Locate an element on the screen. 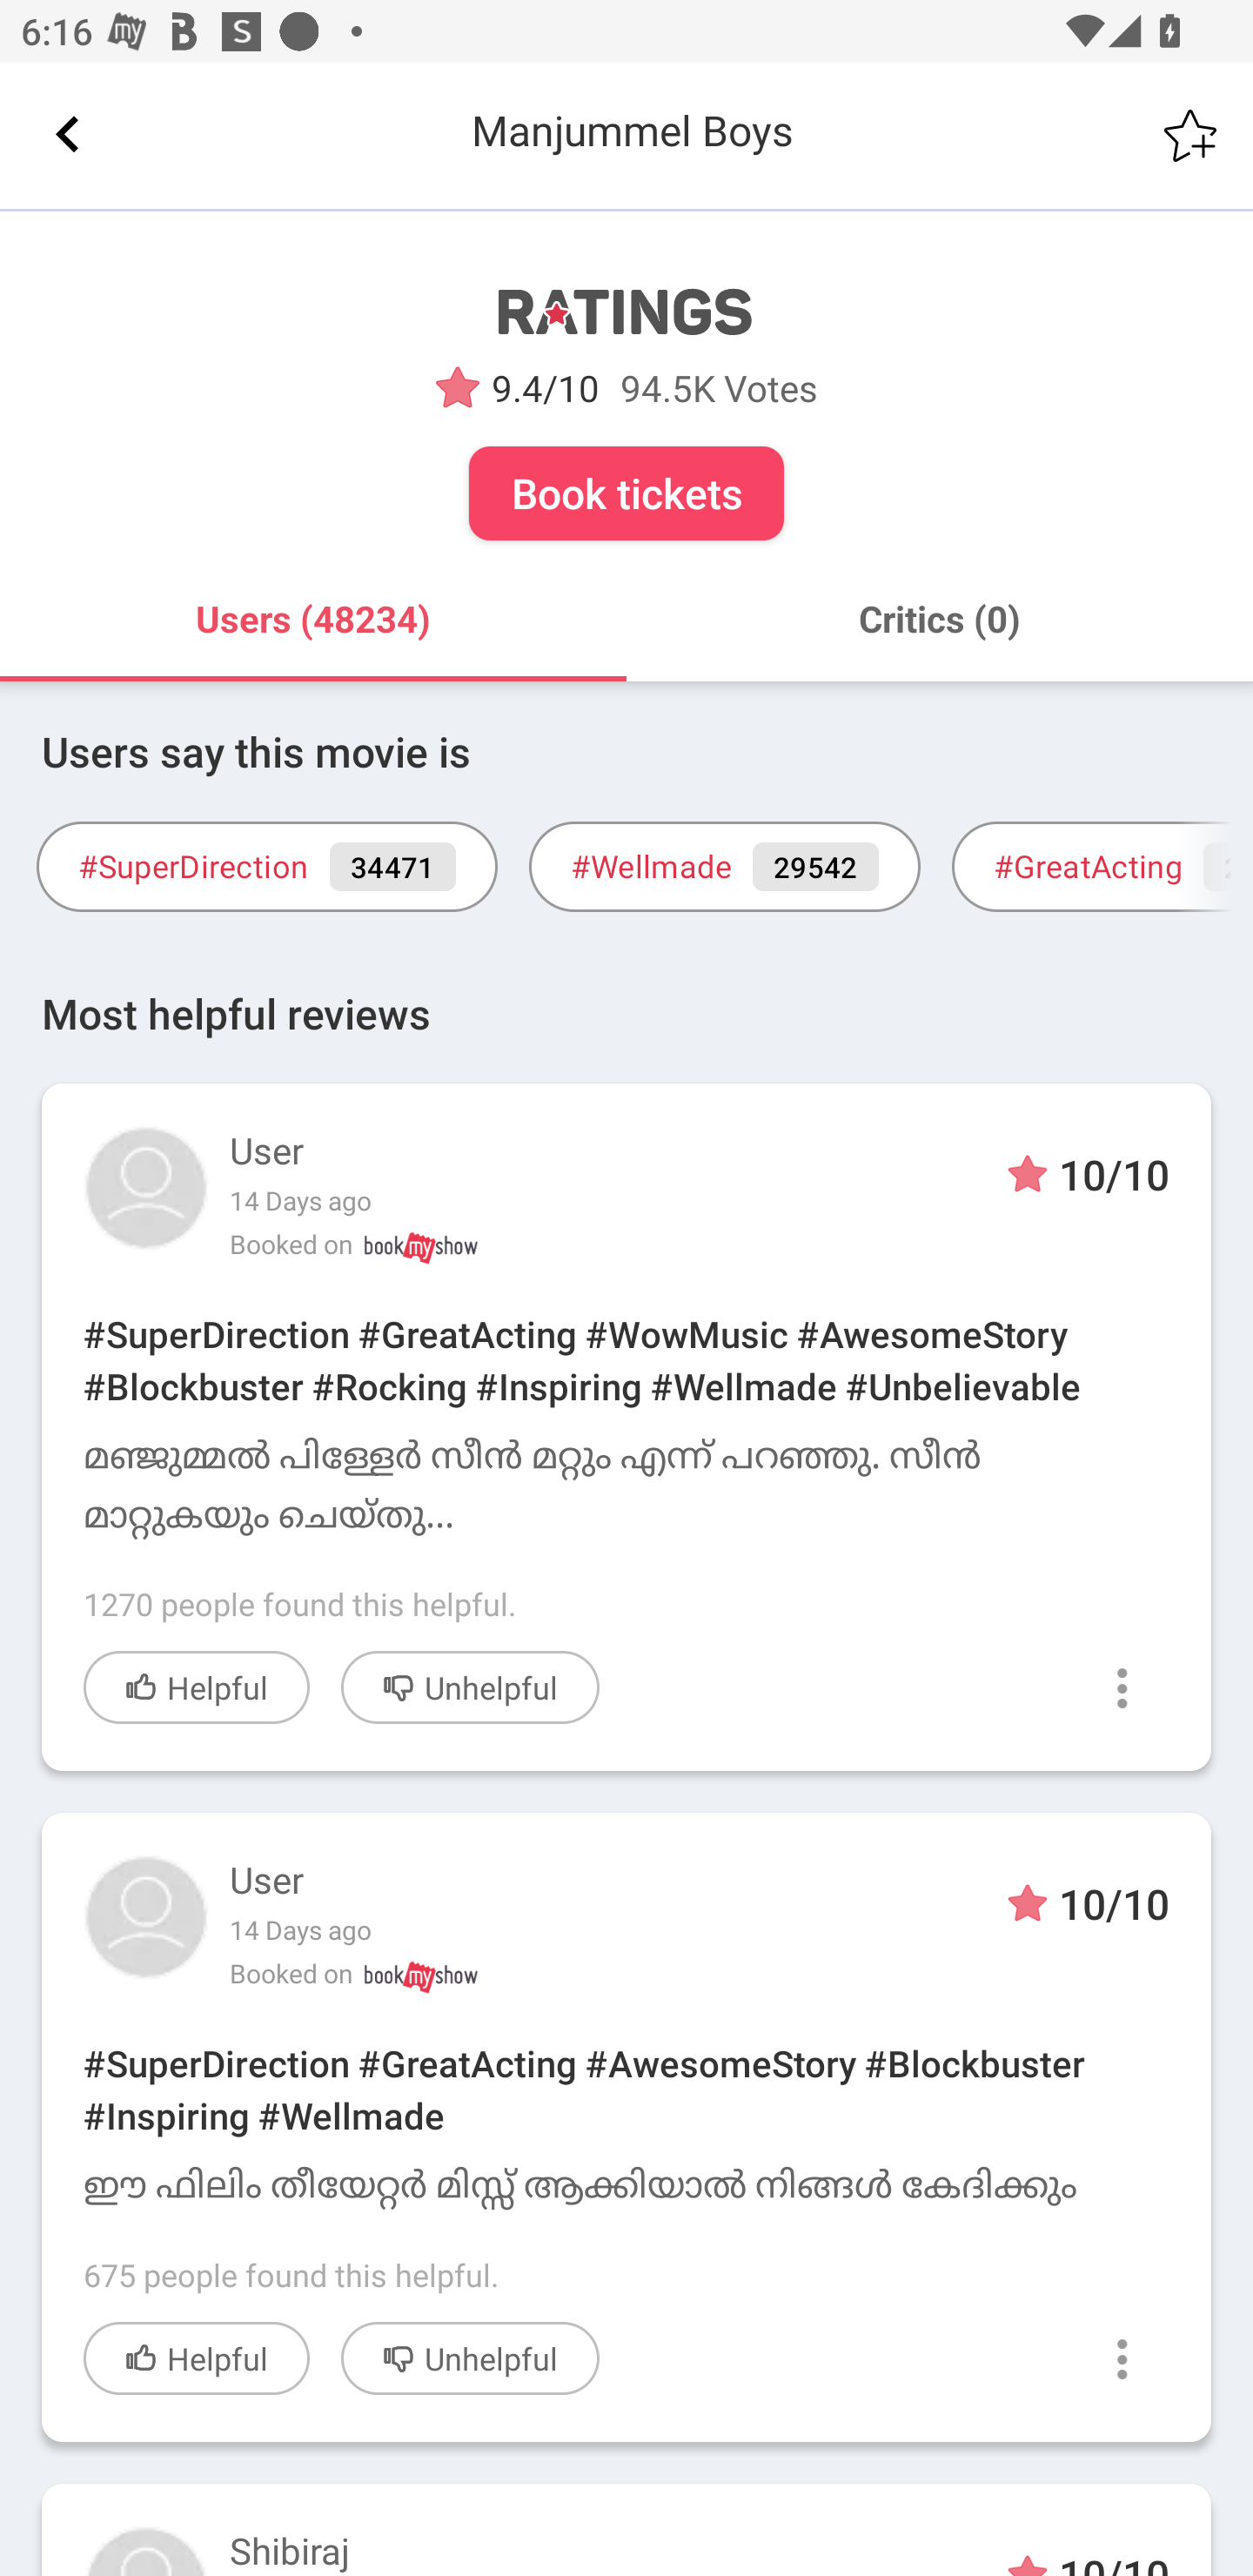 The height and width of the screenshot is (2576, 1253). Critics (0) is located at coordinates (940, 620).